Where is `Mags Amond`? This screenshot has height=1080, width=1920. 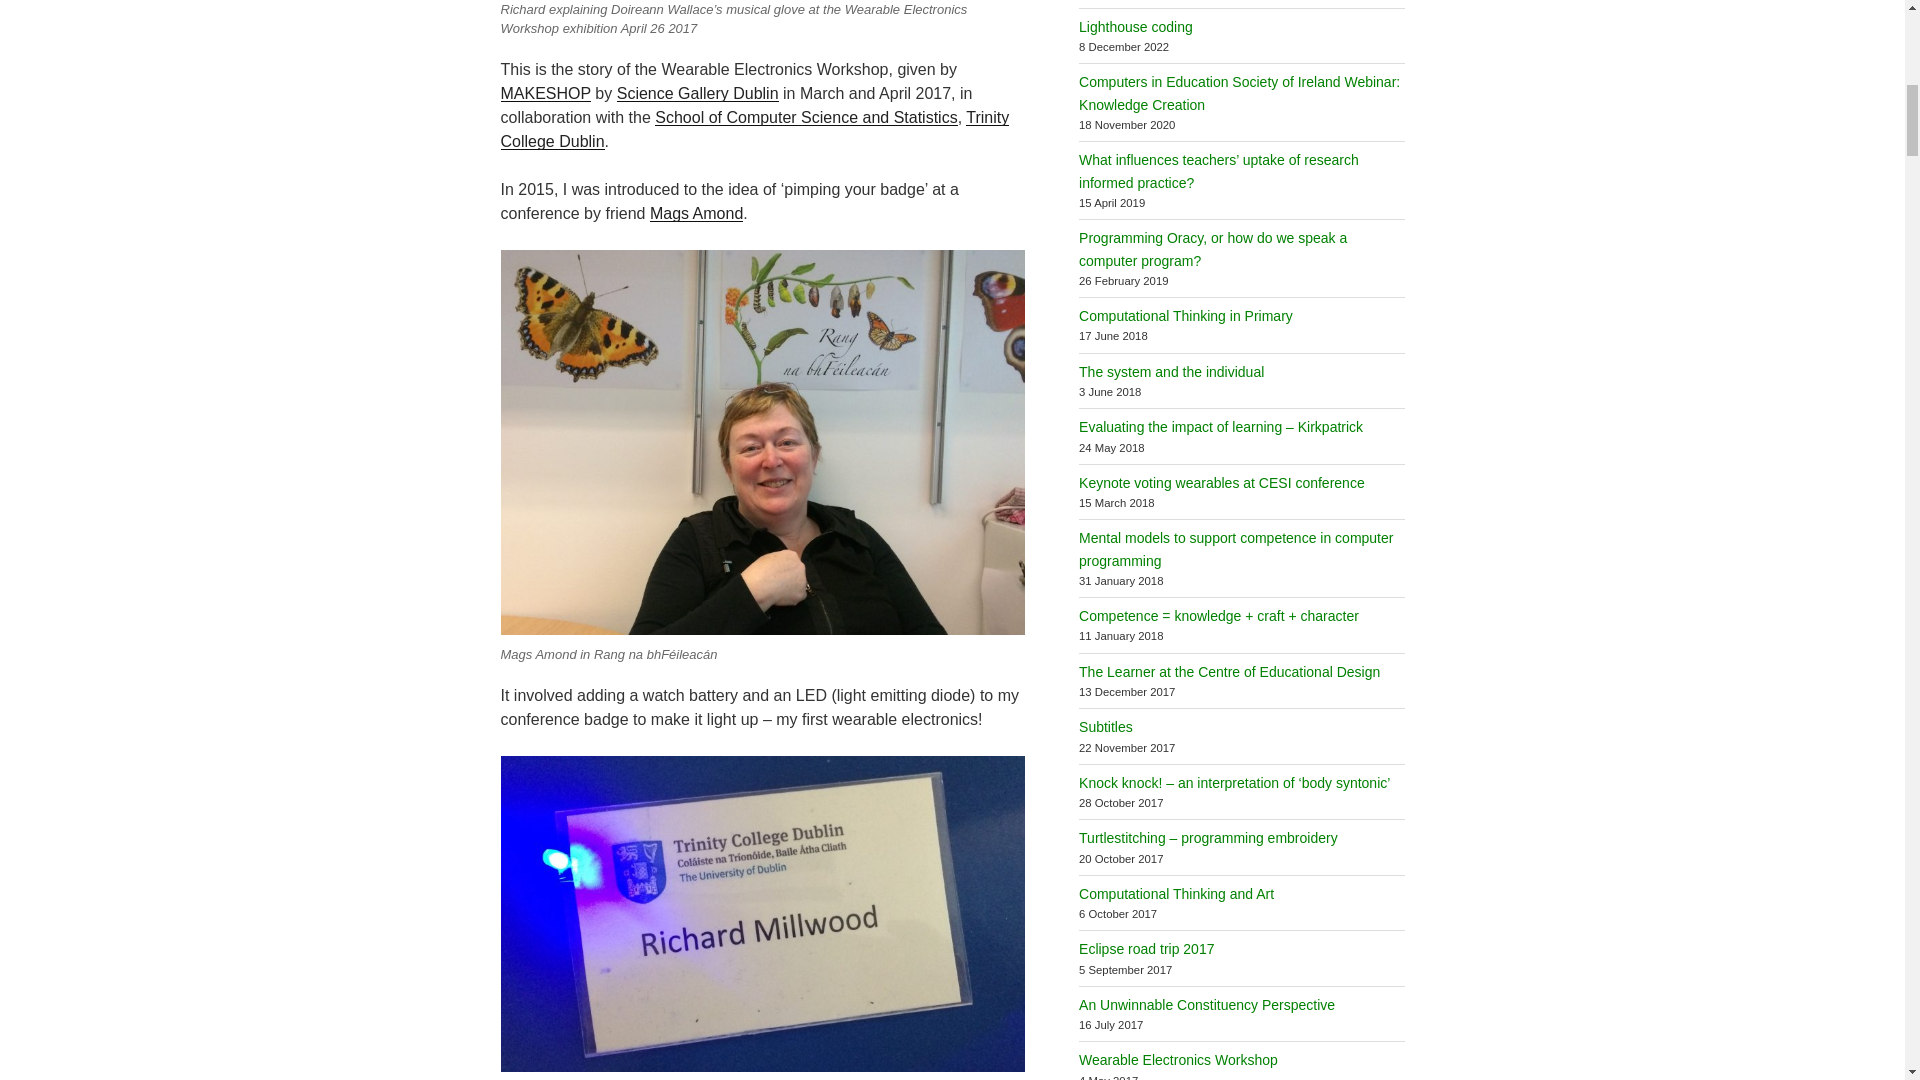 Mags Amond is located at coordinates (696, 214).